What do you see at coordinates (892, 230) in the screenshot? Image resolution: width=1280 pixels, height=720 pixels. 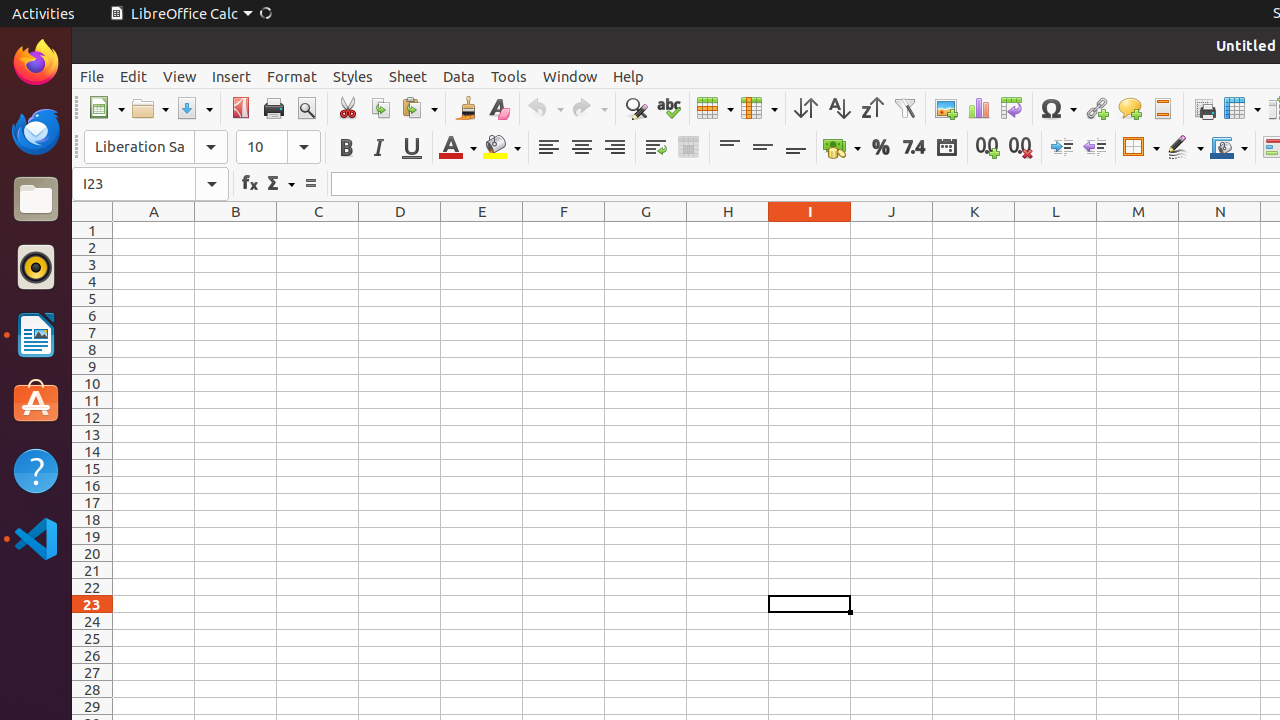 I see `J1` at bounding box center [892, 230].